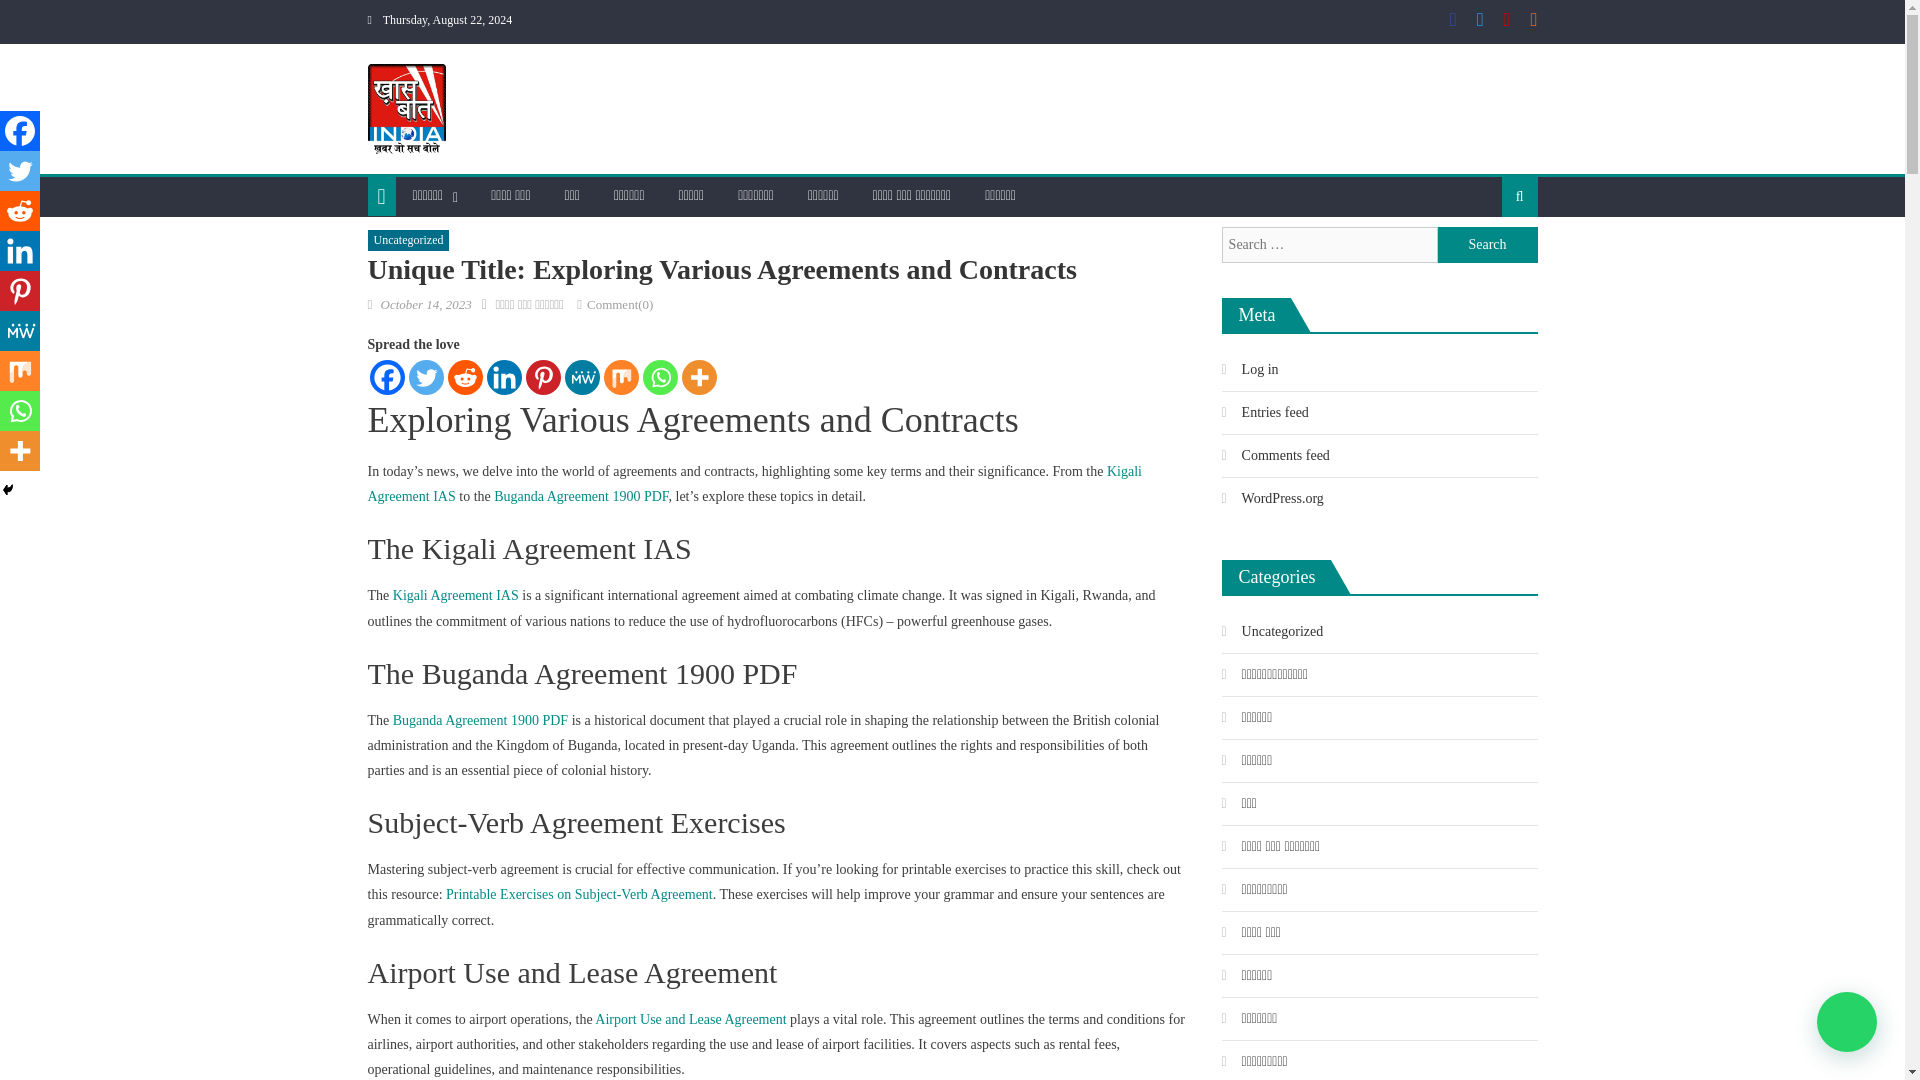 This screenshot has width=1920, height=1080. I want to click on Search, so click(1488, 260).